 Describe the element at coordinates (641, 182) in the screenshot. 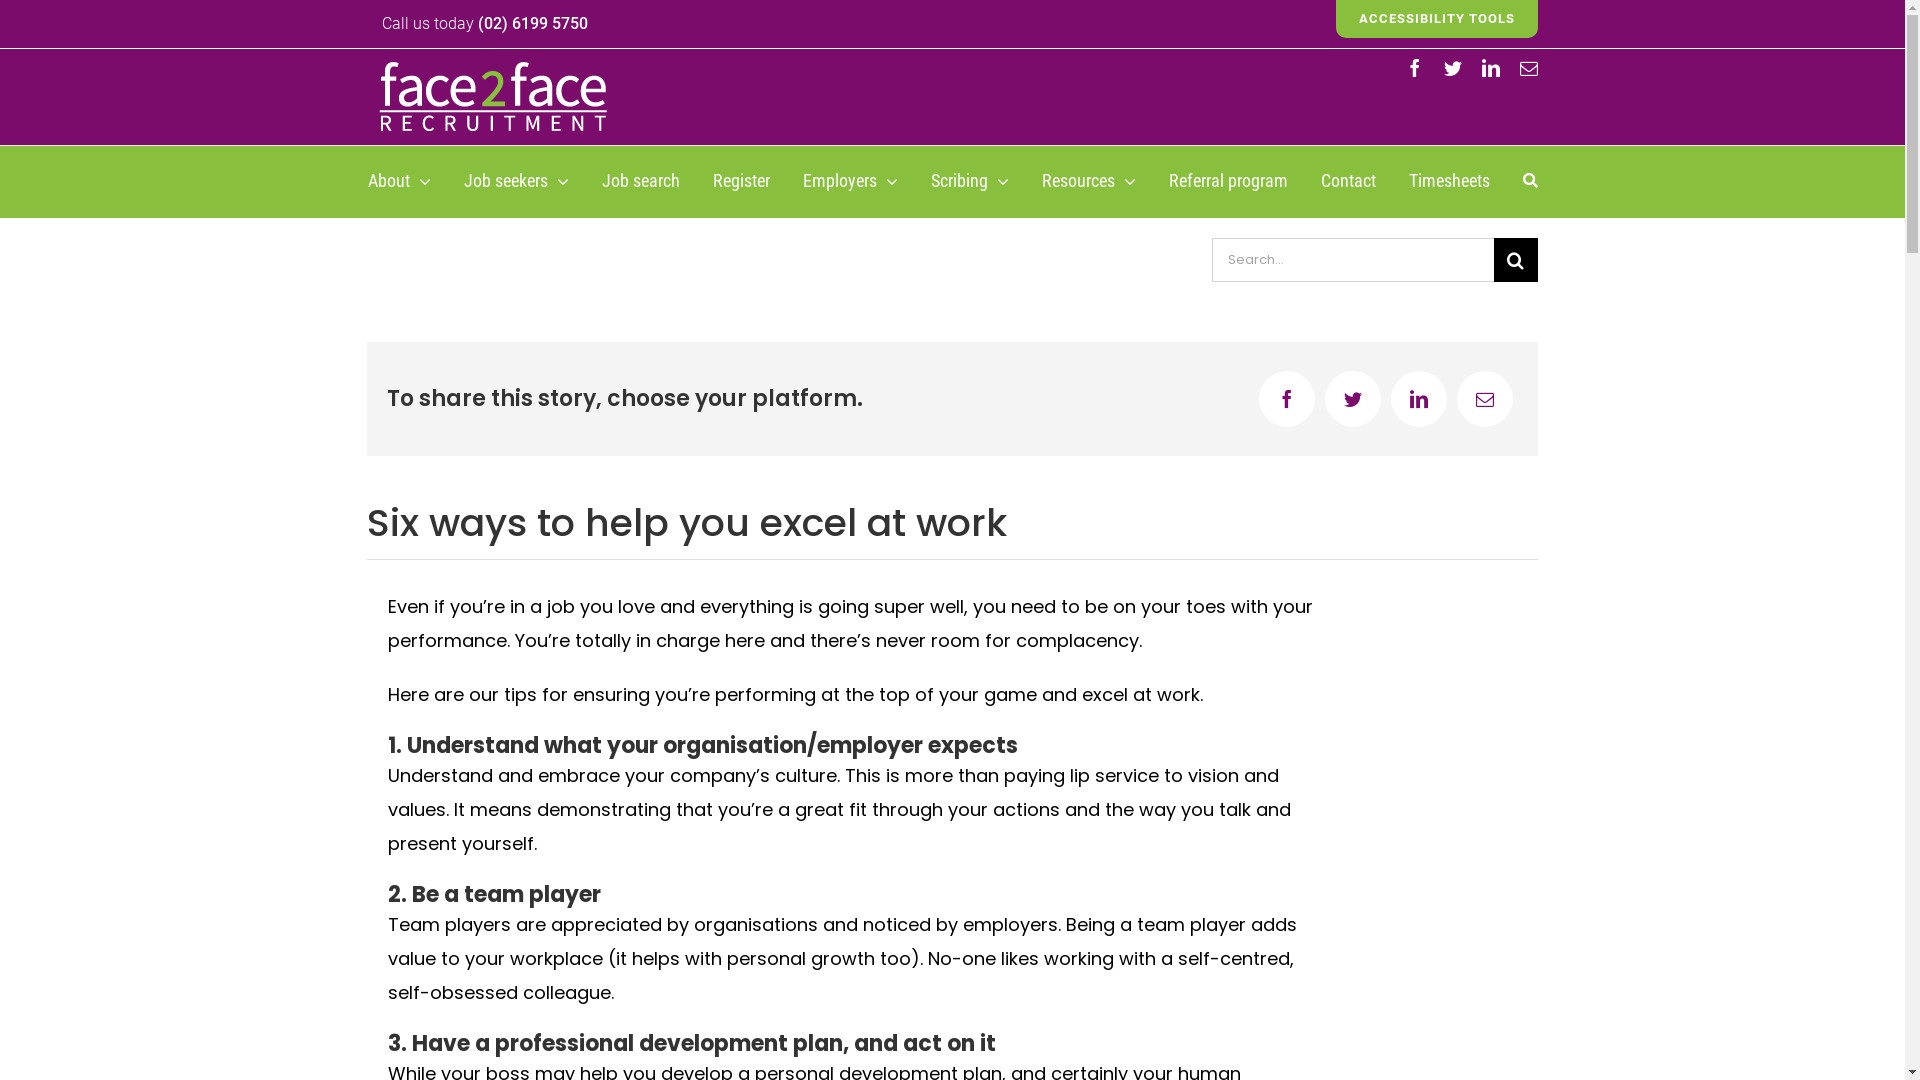

I see `Job search` at that location.